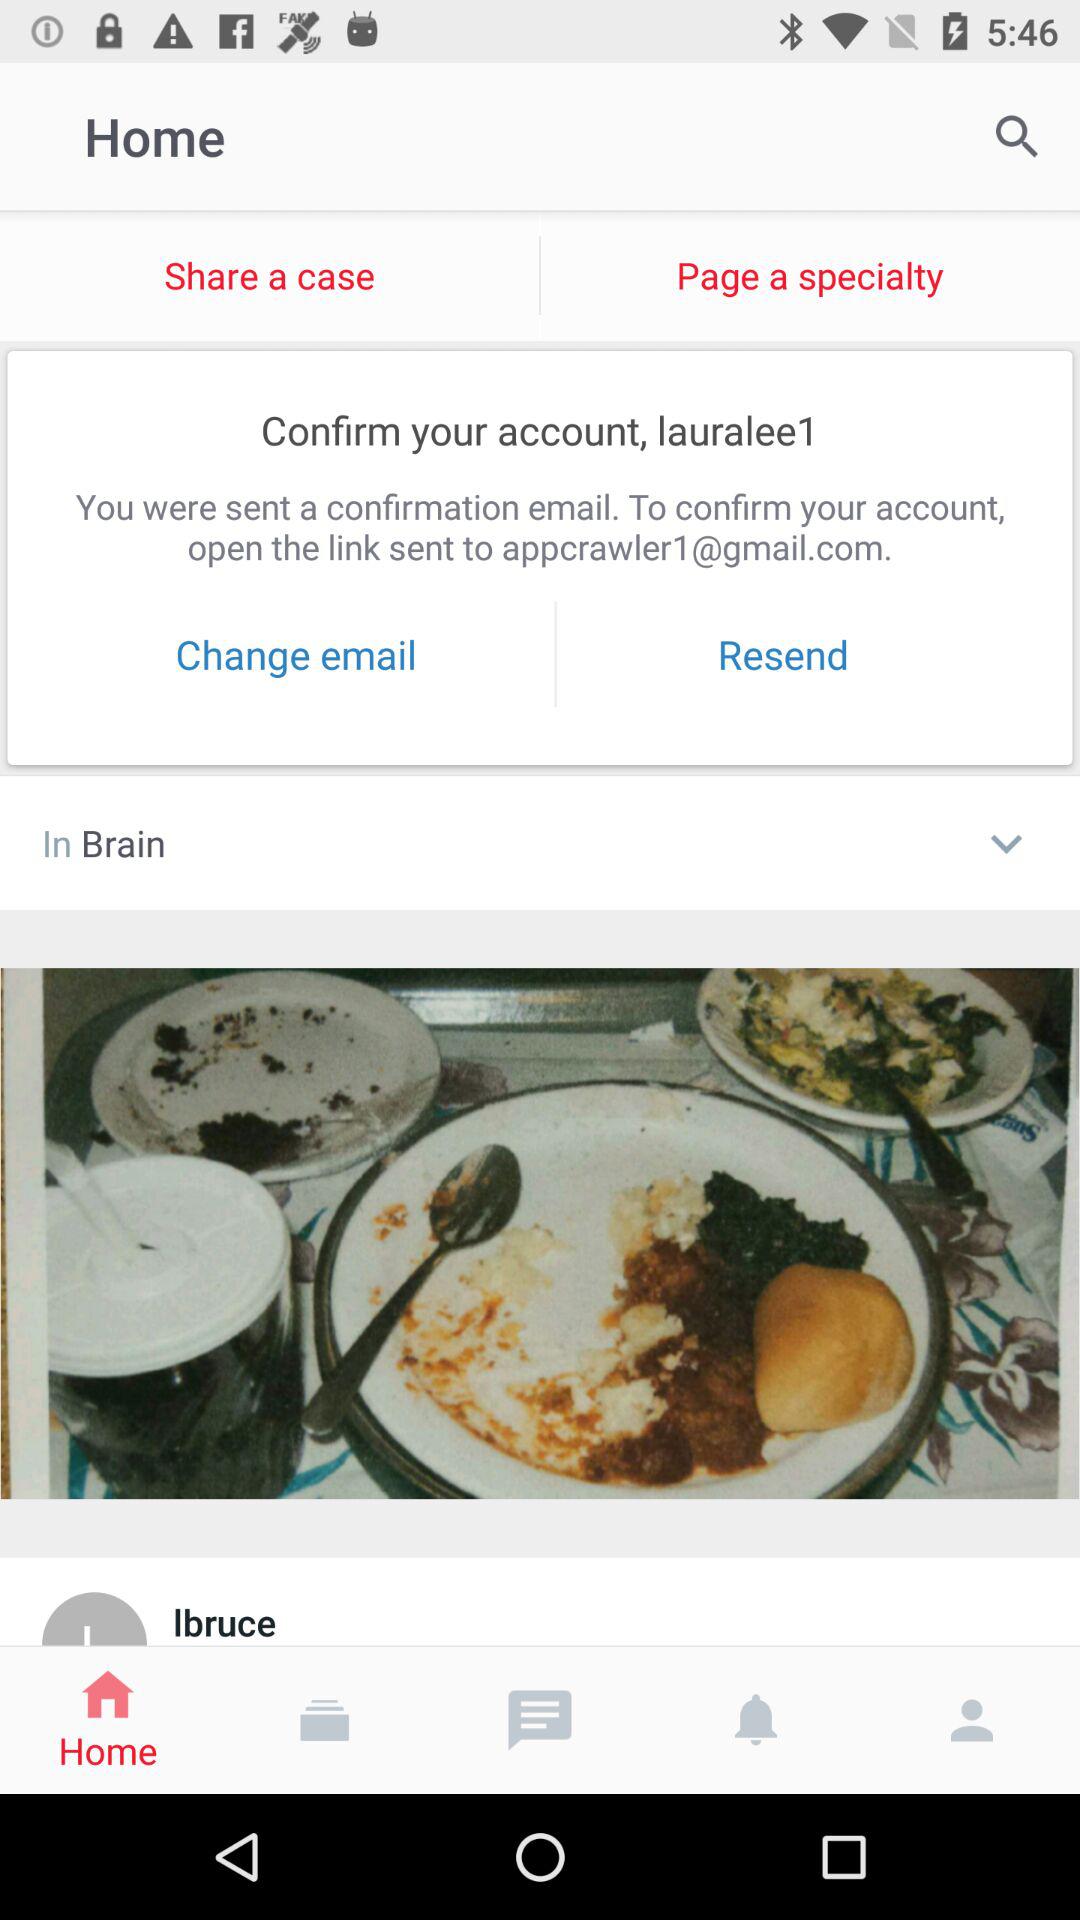 The height and width of the screenshot is (1920, 1080). I want to click on choose the change email on the left, so click(296, 654).